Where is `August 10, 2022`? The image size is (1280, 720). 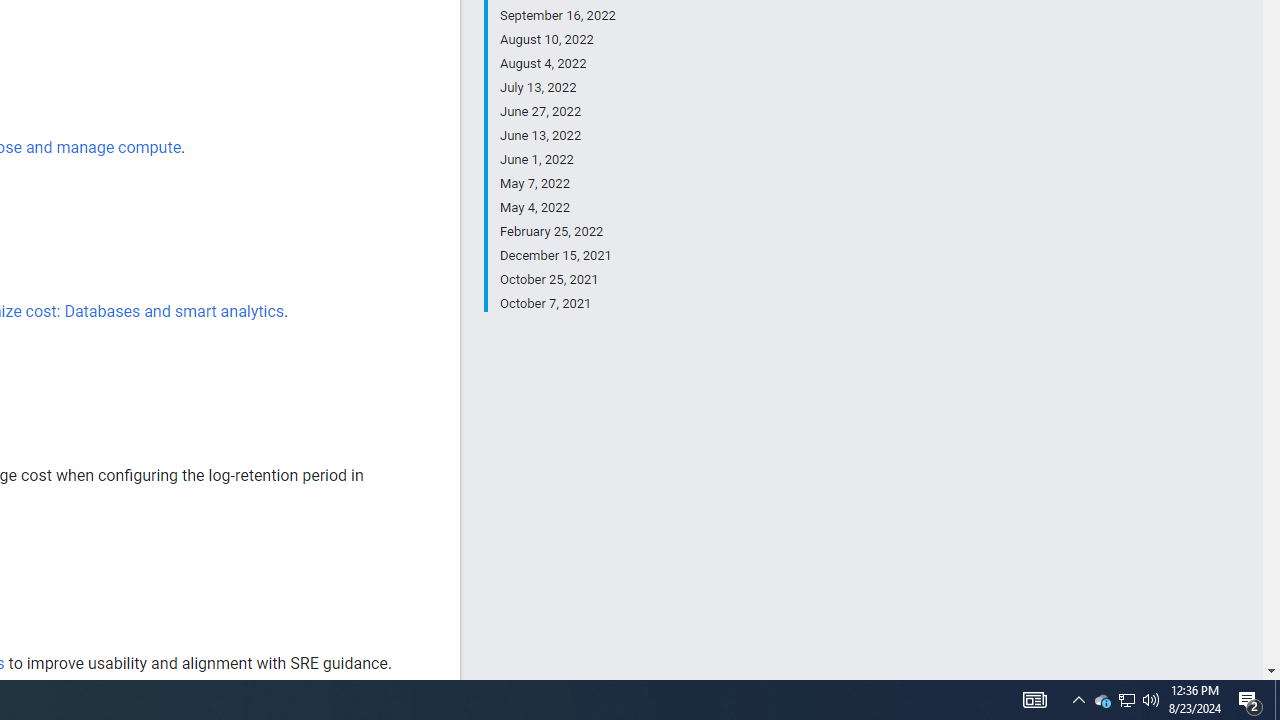
August 10, 2022 is located at coordinates (557, 40).